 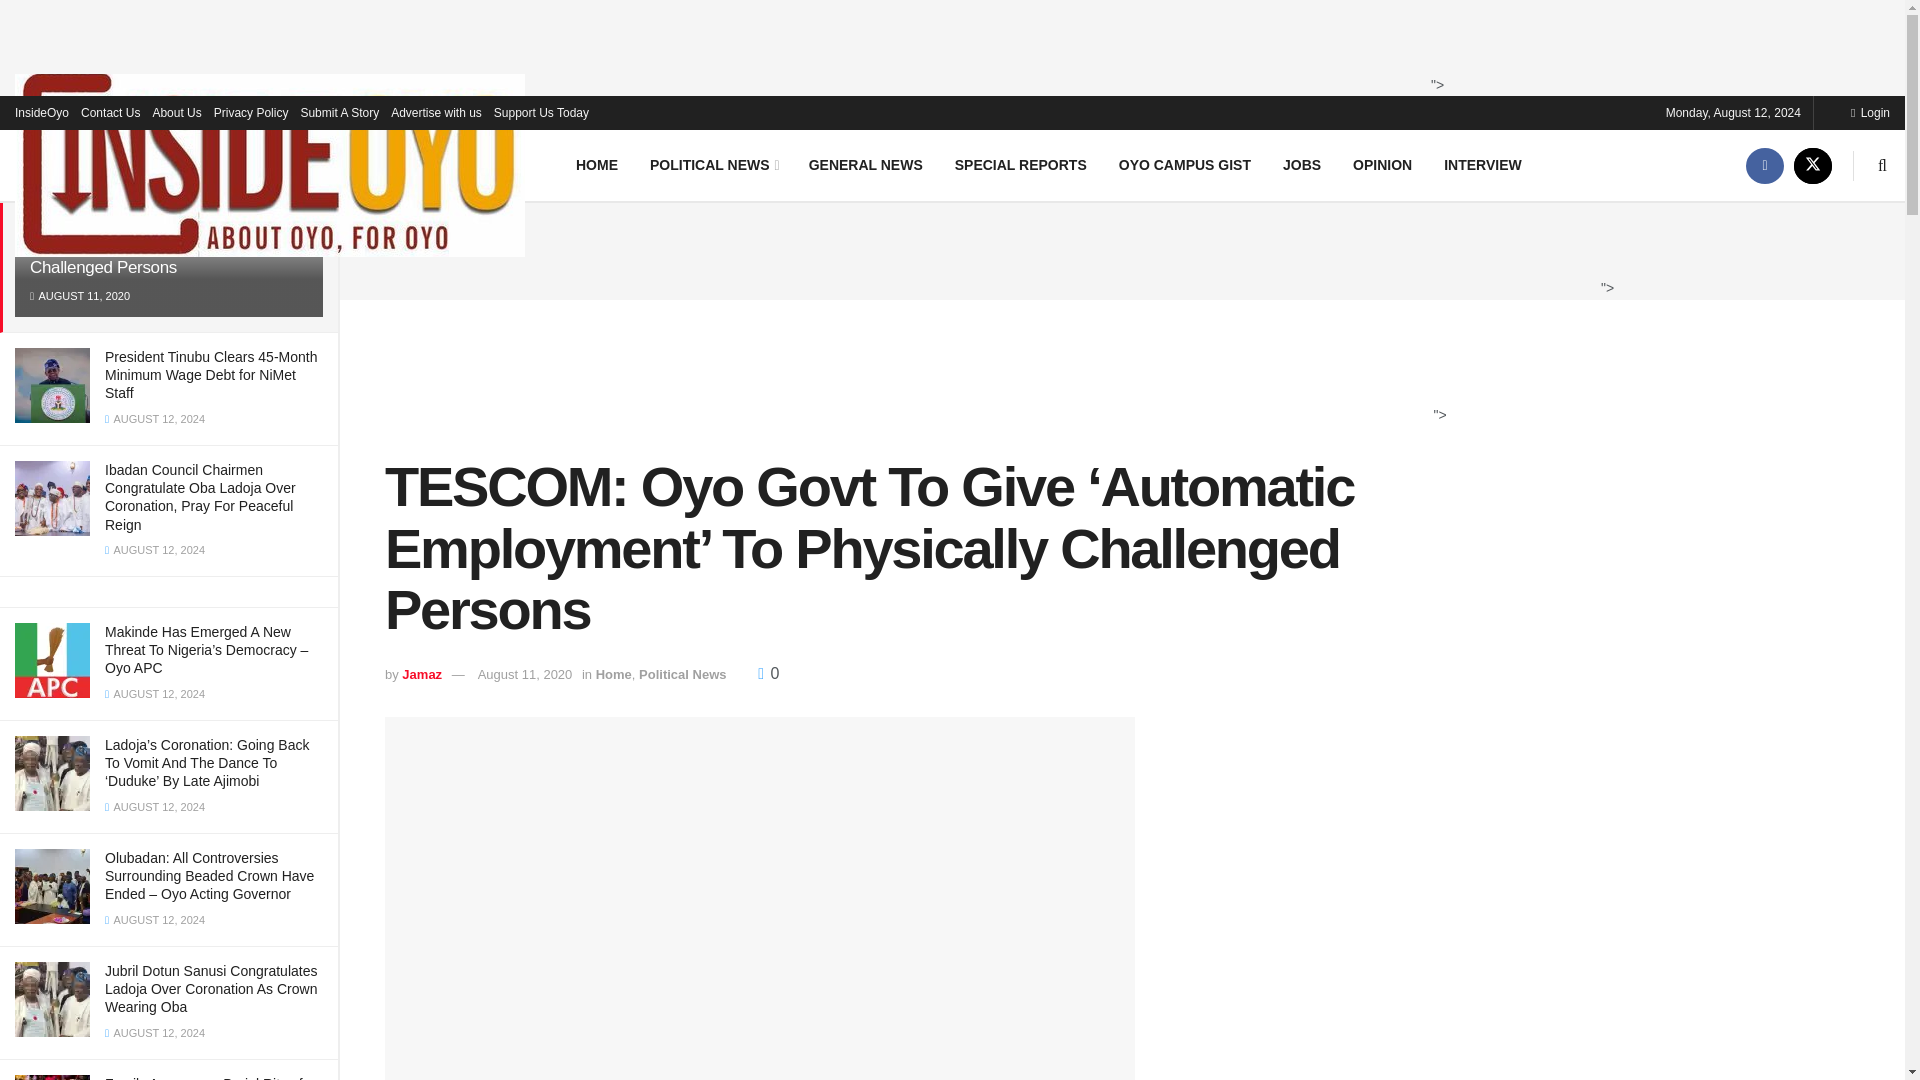 What do you see at coordinates (42, 112) in the screenshot?
I see `InsideOyo` at bounding box center [42, 112].